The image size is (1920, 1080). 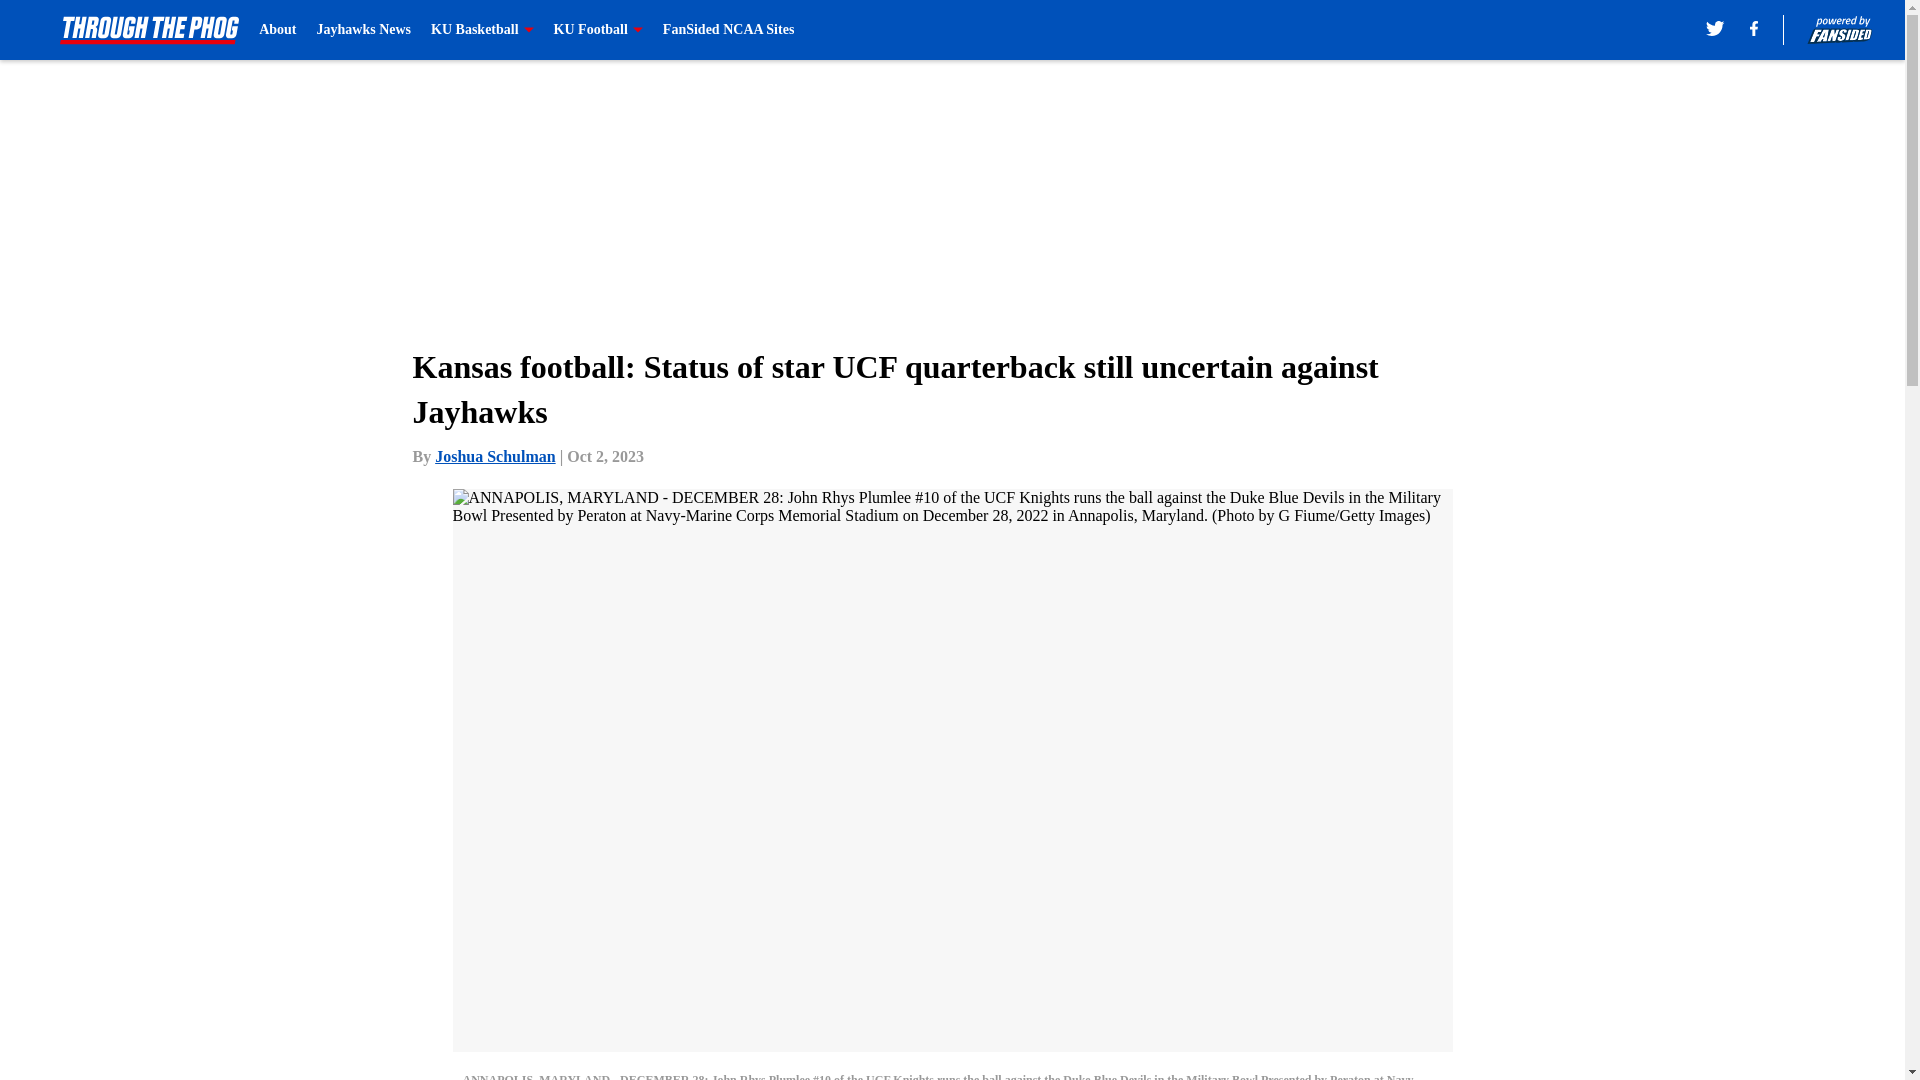 What do you see at coordinates (728, 30) in the screenshot?
I see `FanSided NCAA Sites` at bounding box center [728, 30].